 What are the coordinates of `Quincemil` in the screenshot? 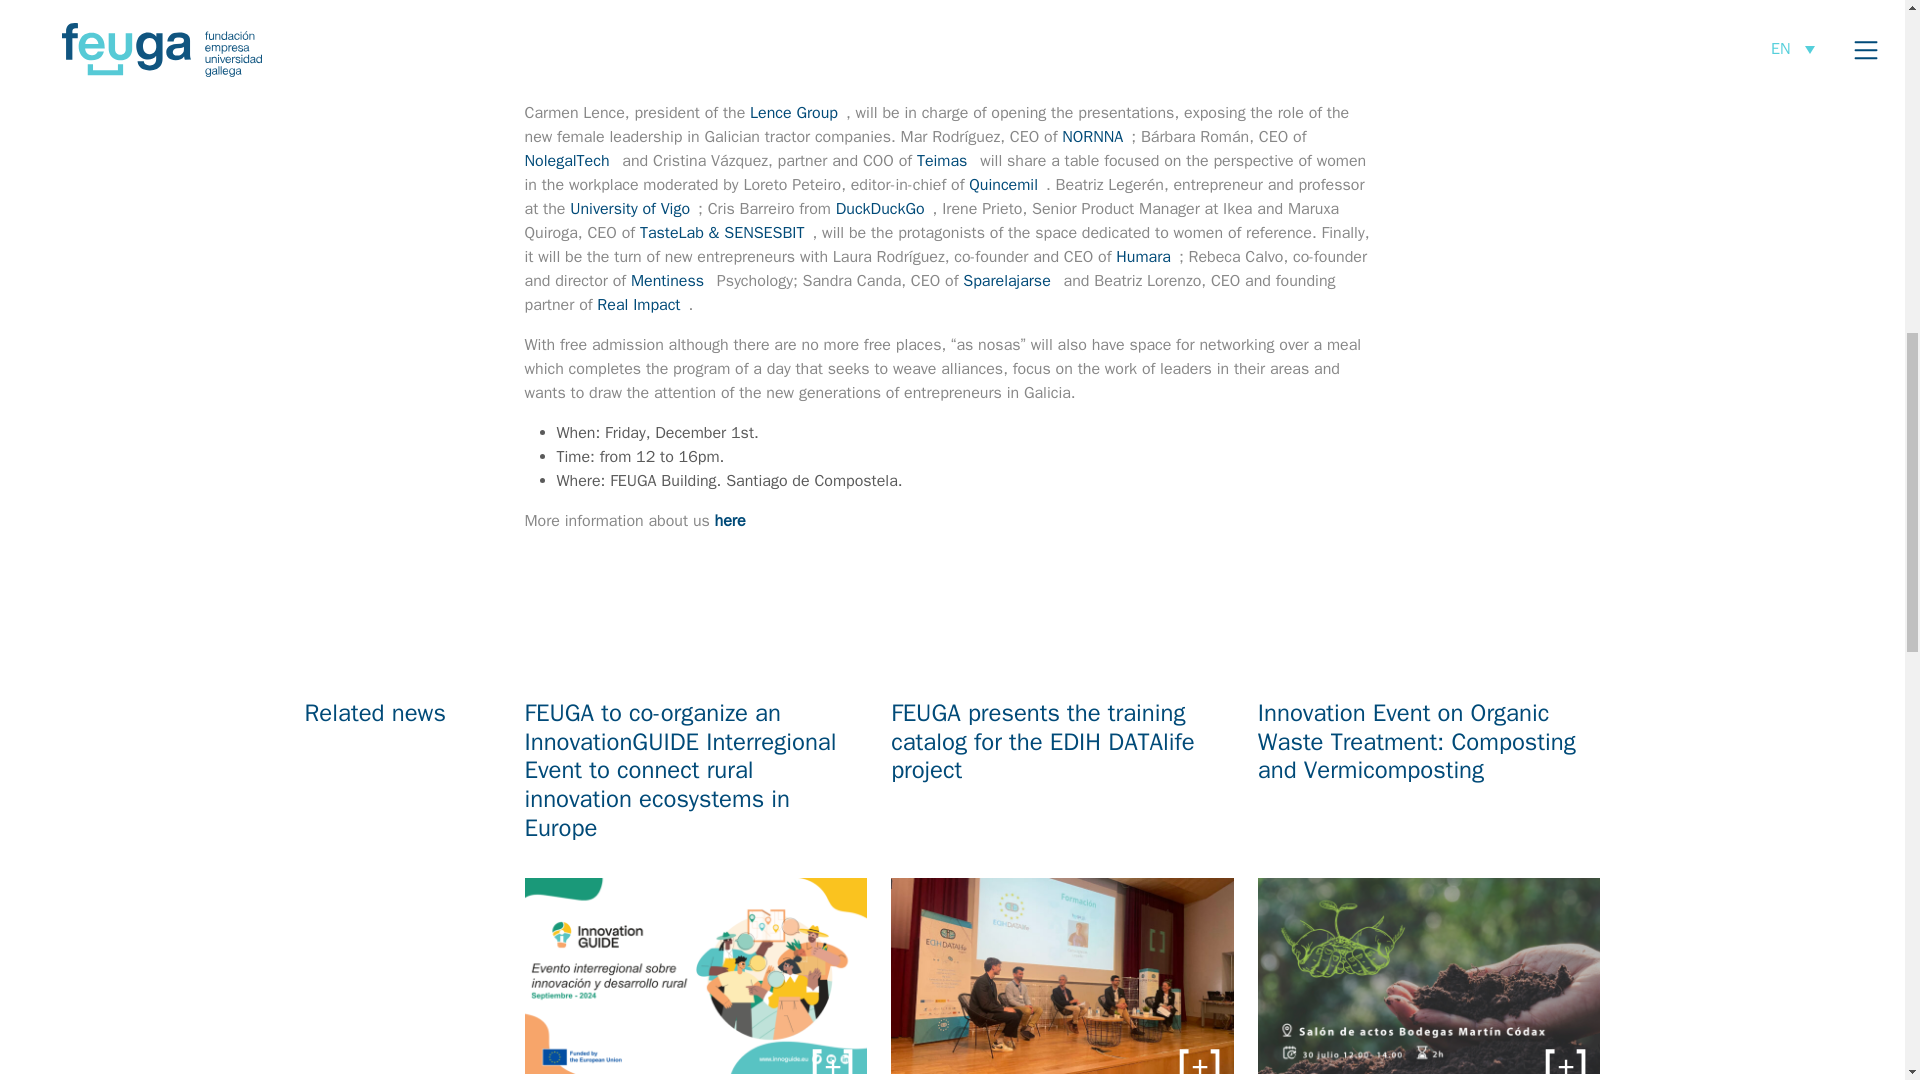 It's located at (1004, 184).